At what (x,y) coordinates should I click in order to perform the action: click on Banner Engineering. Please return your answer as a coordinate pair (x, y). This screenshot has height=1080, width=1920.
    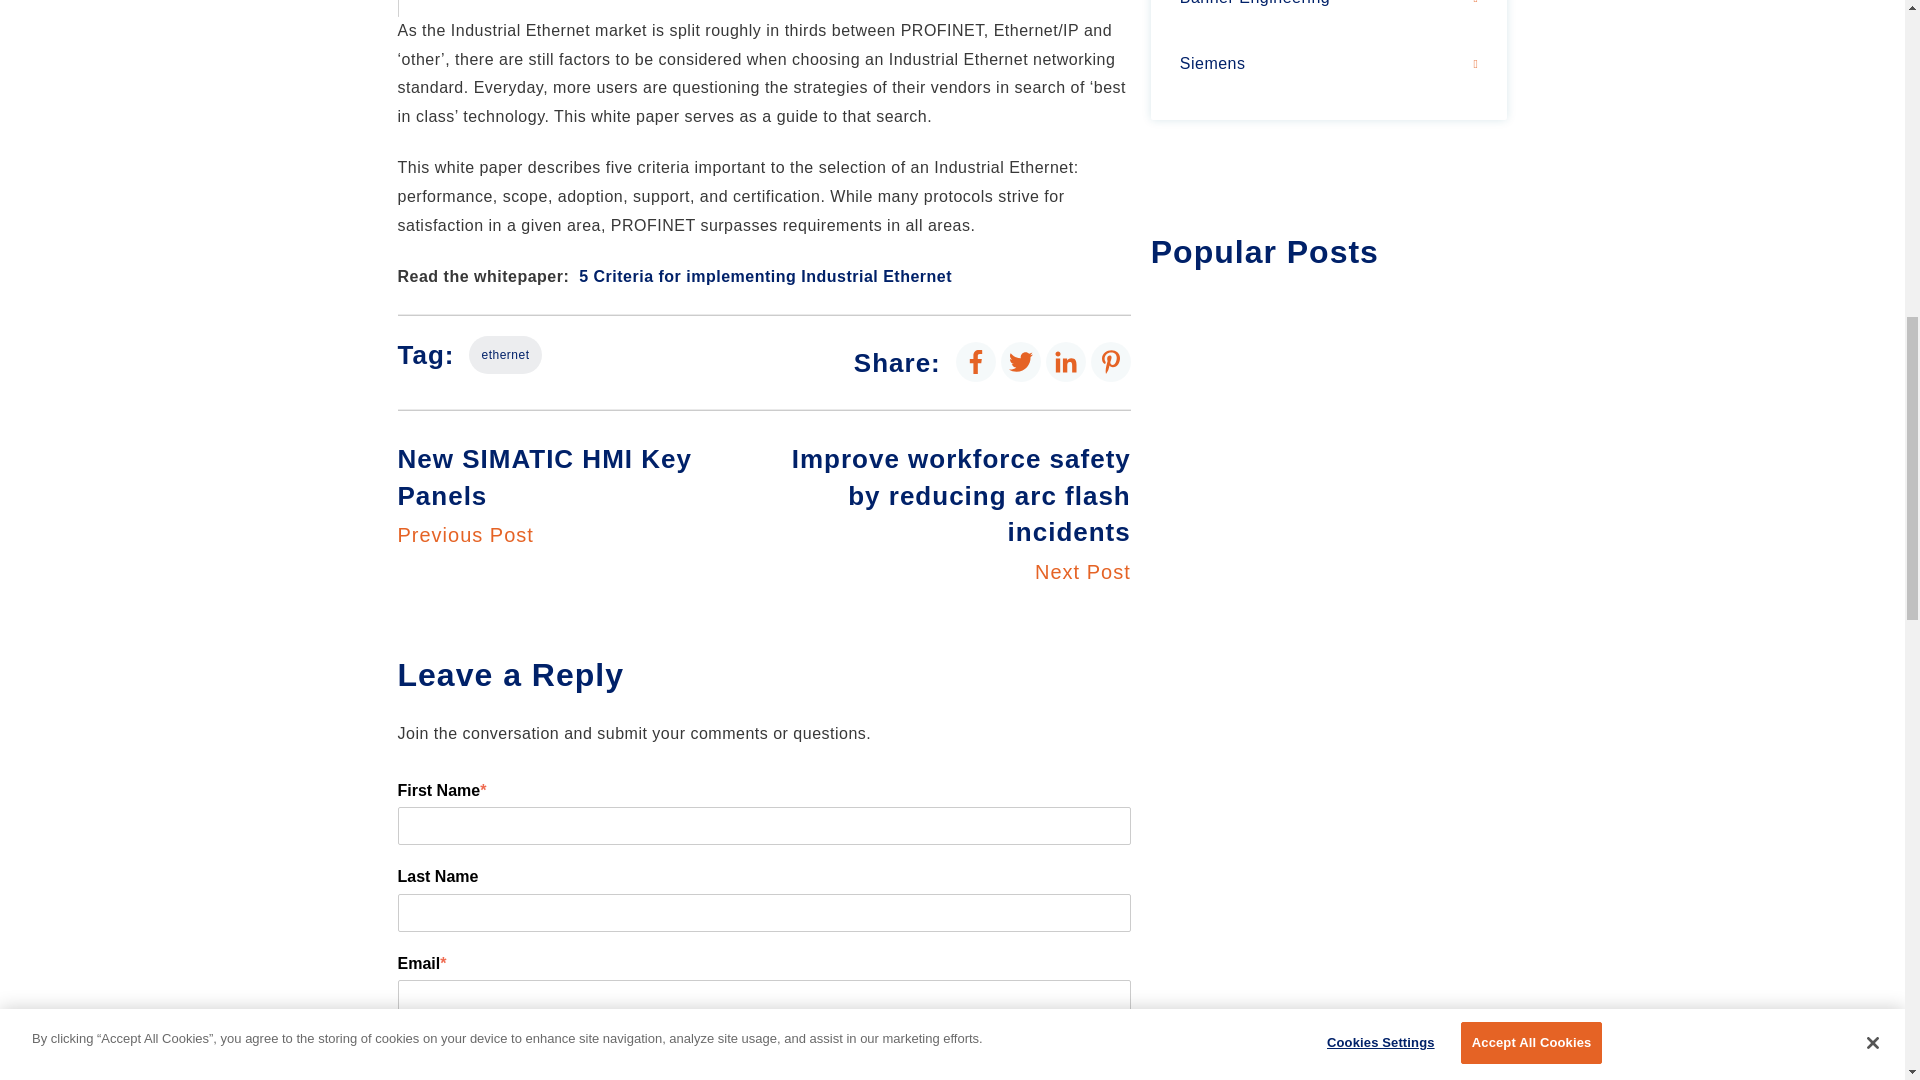
    Looking at the image, I should click on (1329, 15).